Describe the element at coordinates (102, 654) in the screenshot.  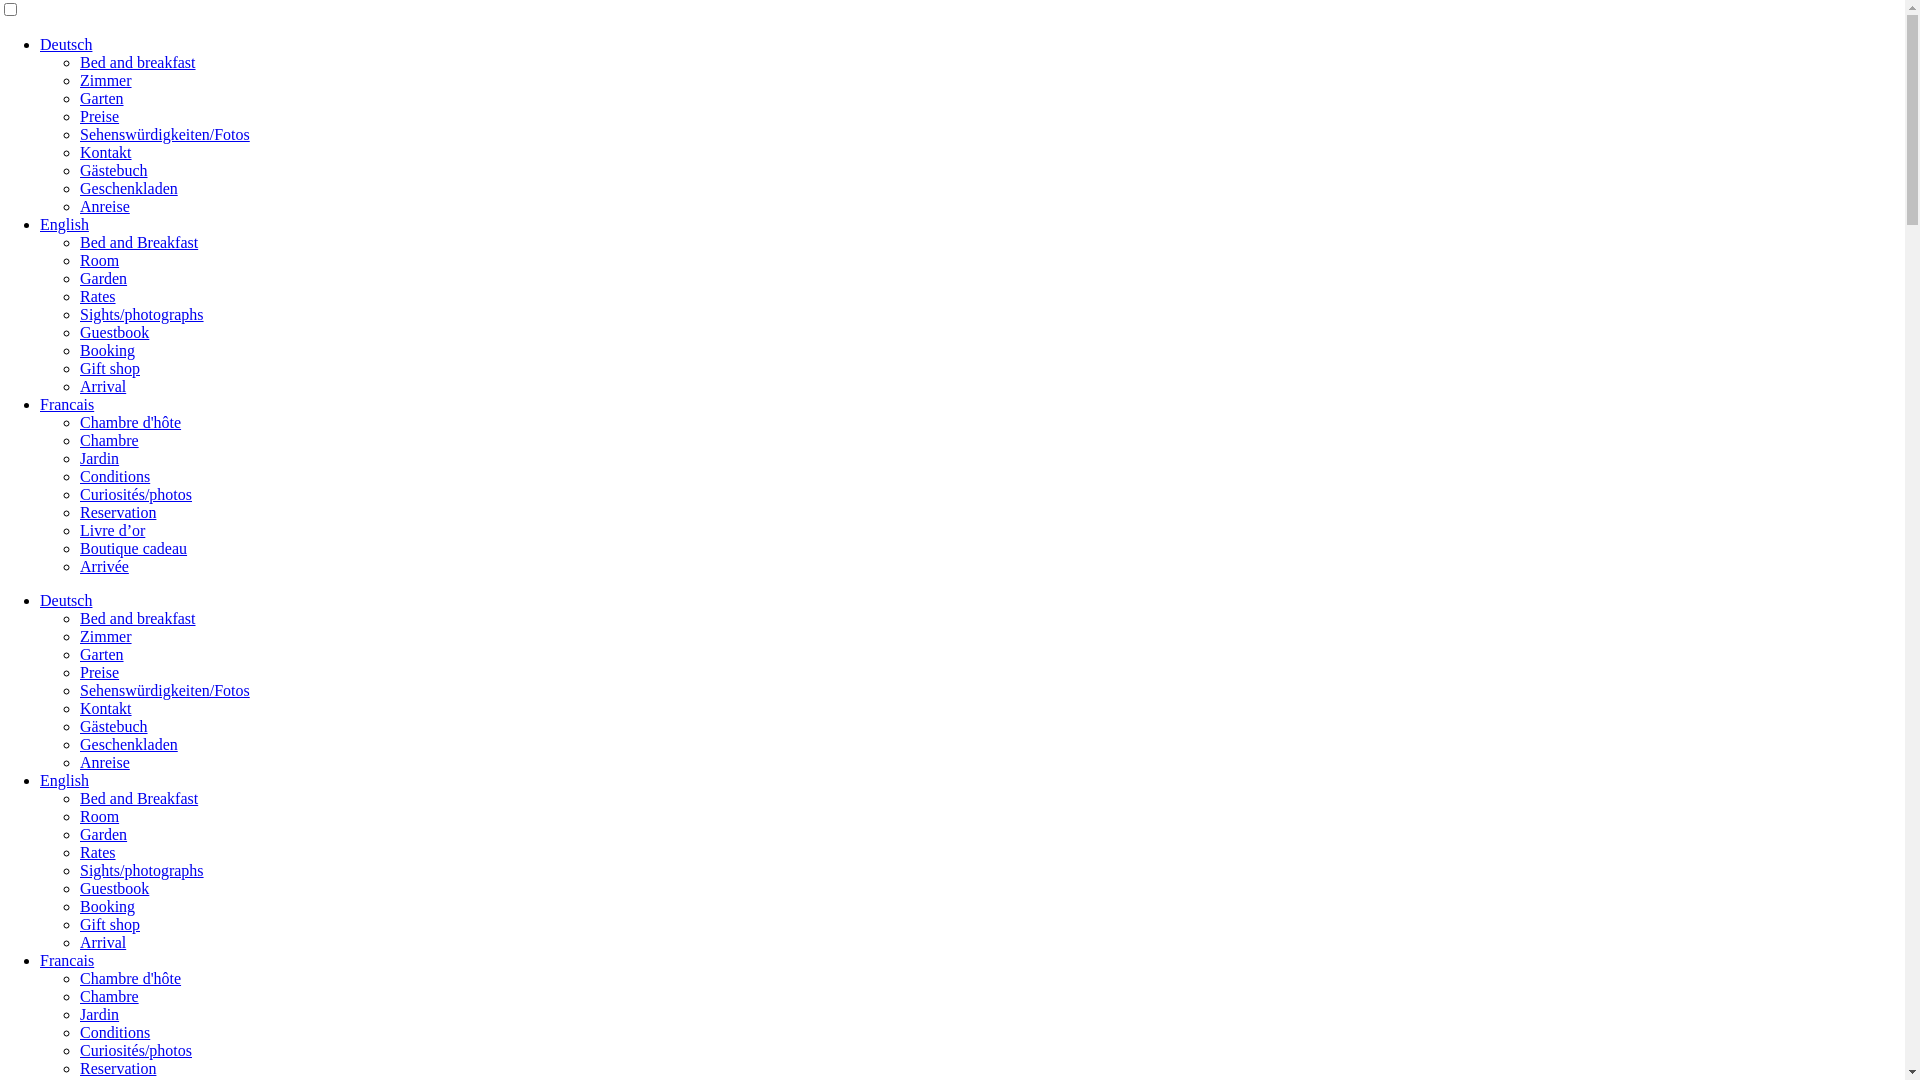
I see `Garten` at that location.